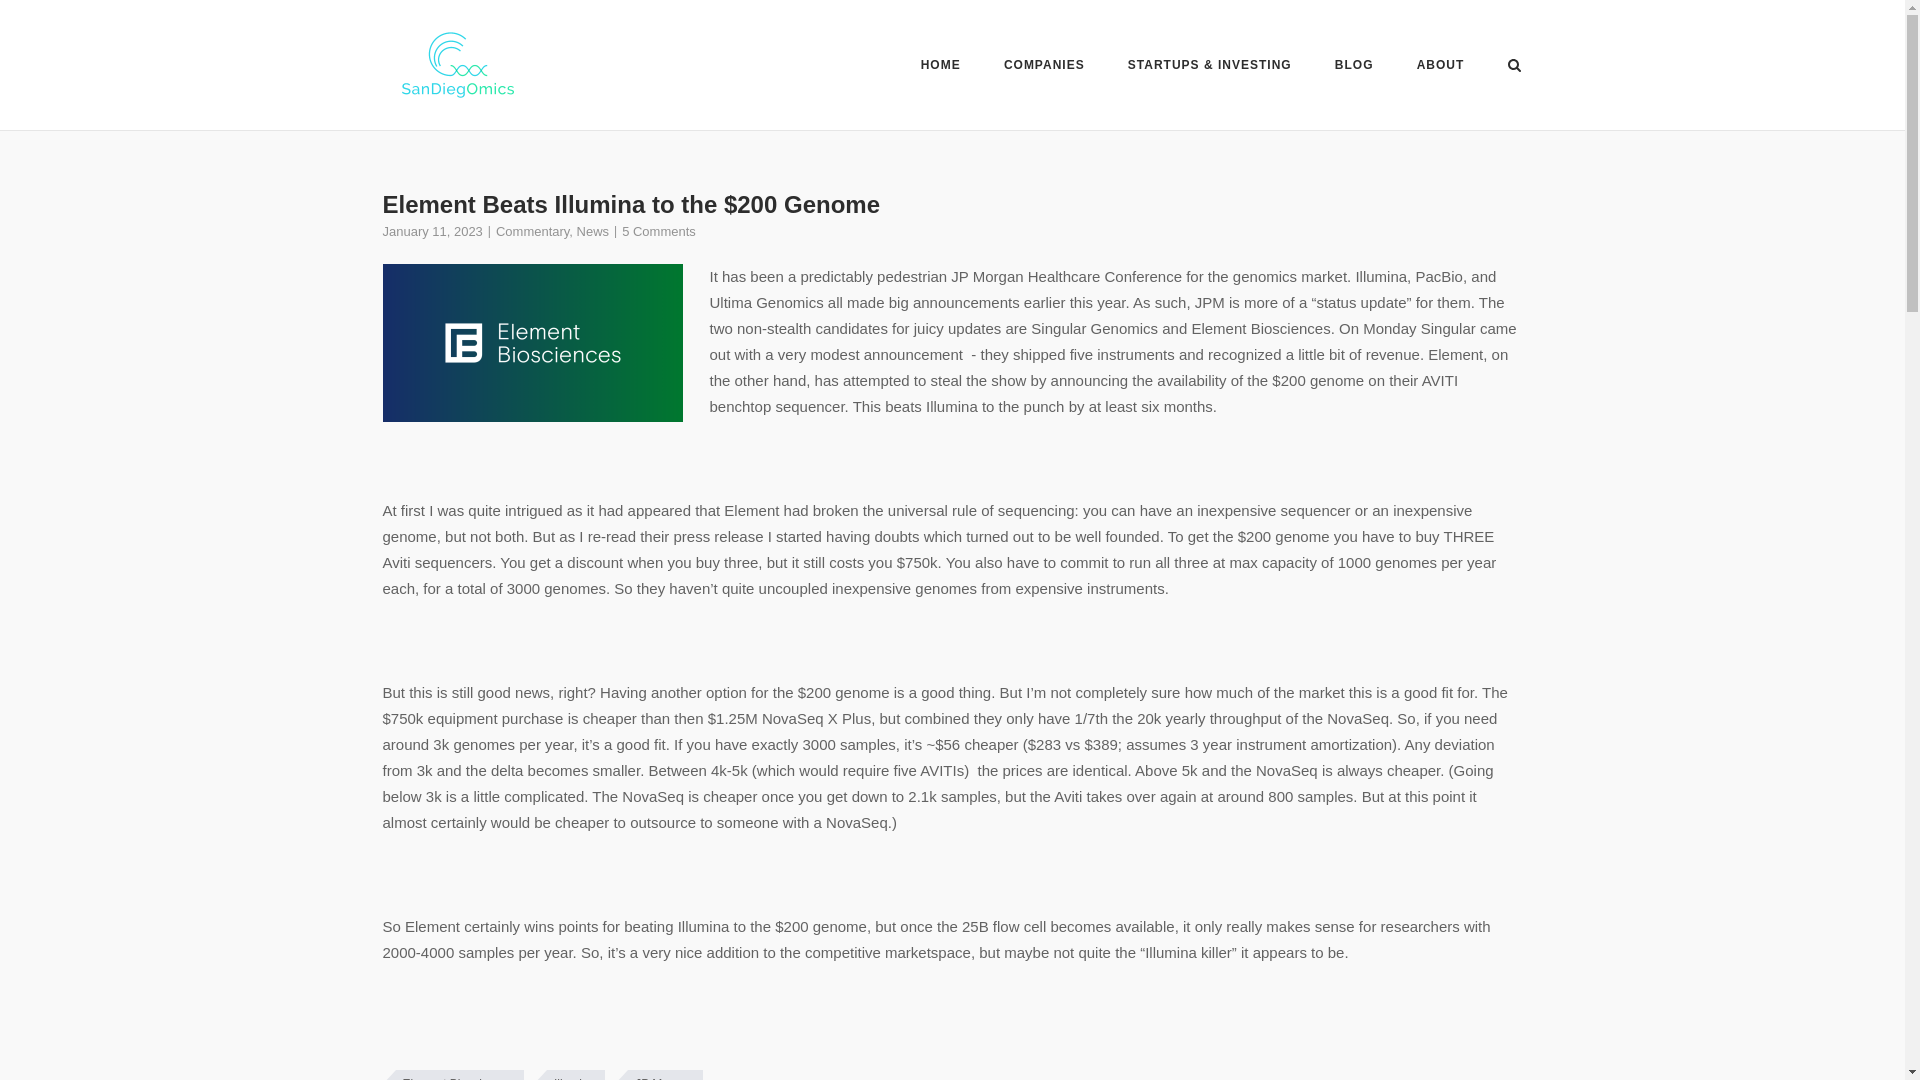 Image resolution: width=1920 pixels, height=1080 pixels. What do you see at coordinates (592, 230) in the screenshot?
I see `News` at bounding box center [592, 230].